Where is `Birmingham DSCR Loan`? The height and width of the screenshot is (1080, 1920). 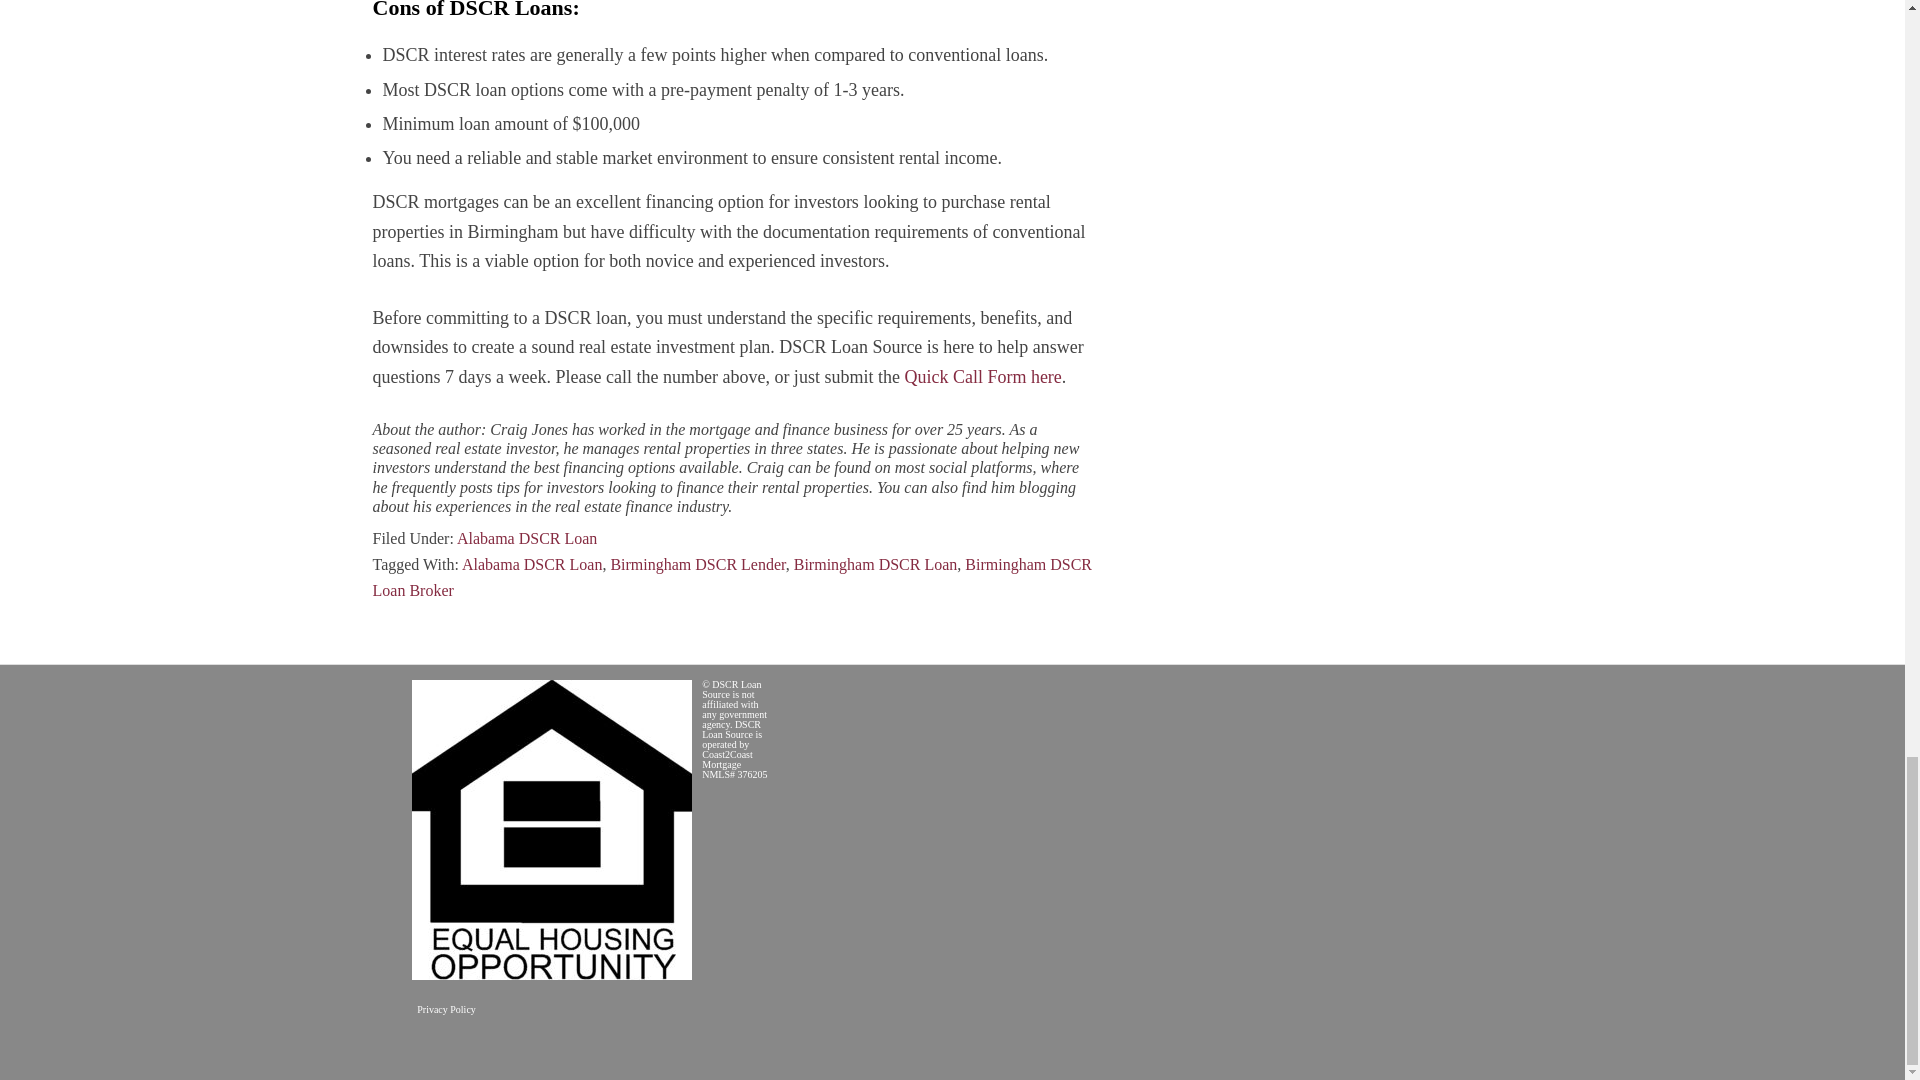 Birmingham DSCR Loan is located at coordinates (876, 564).